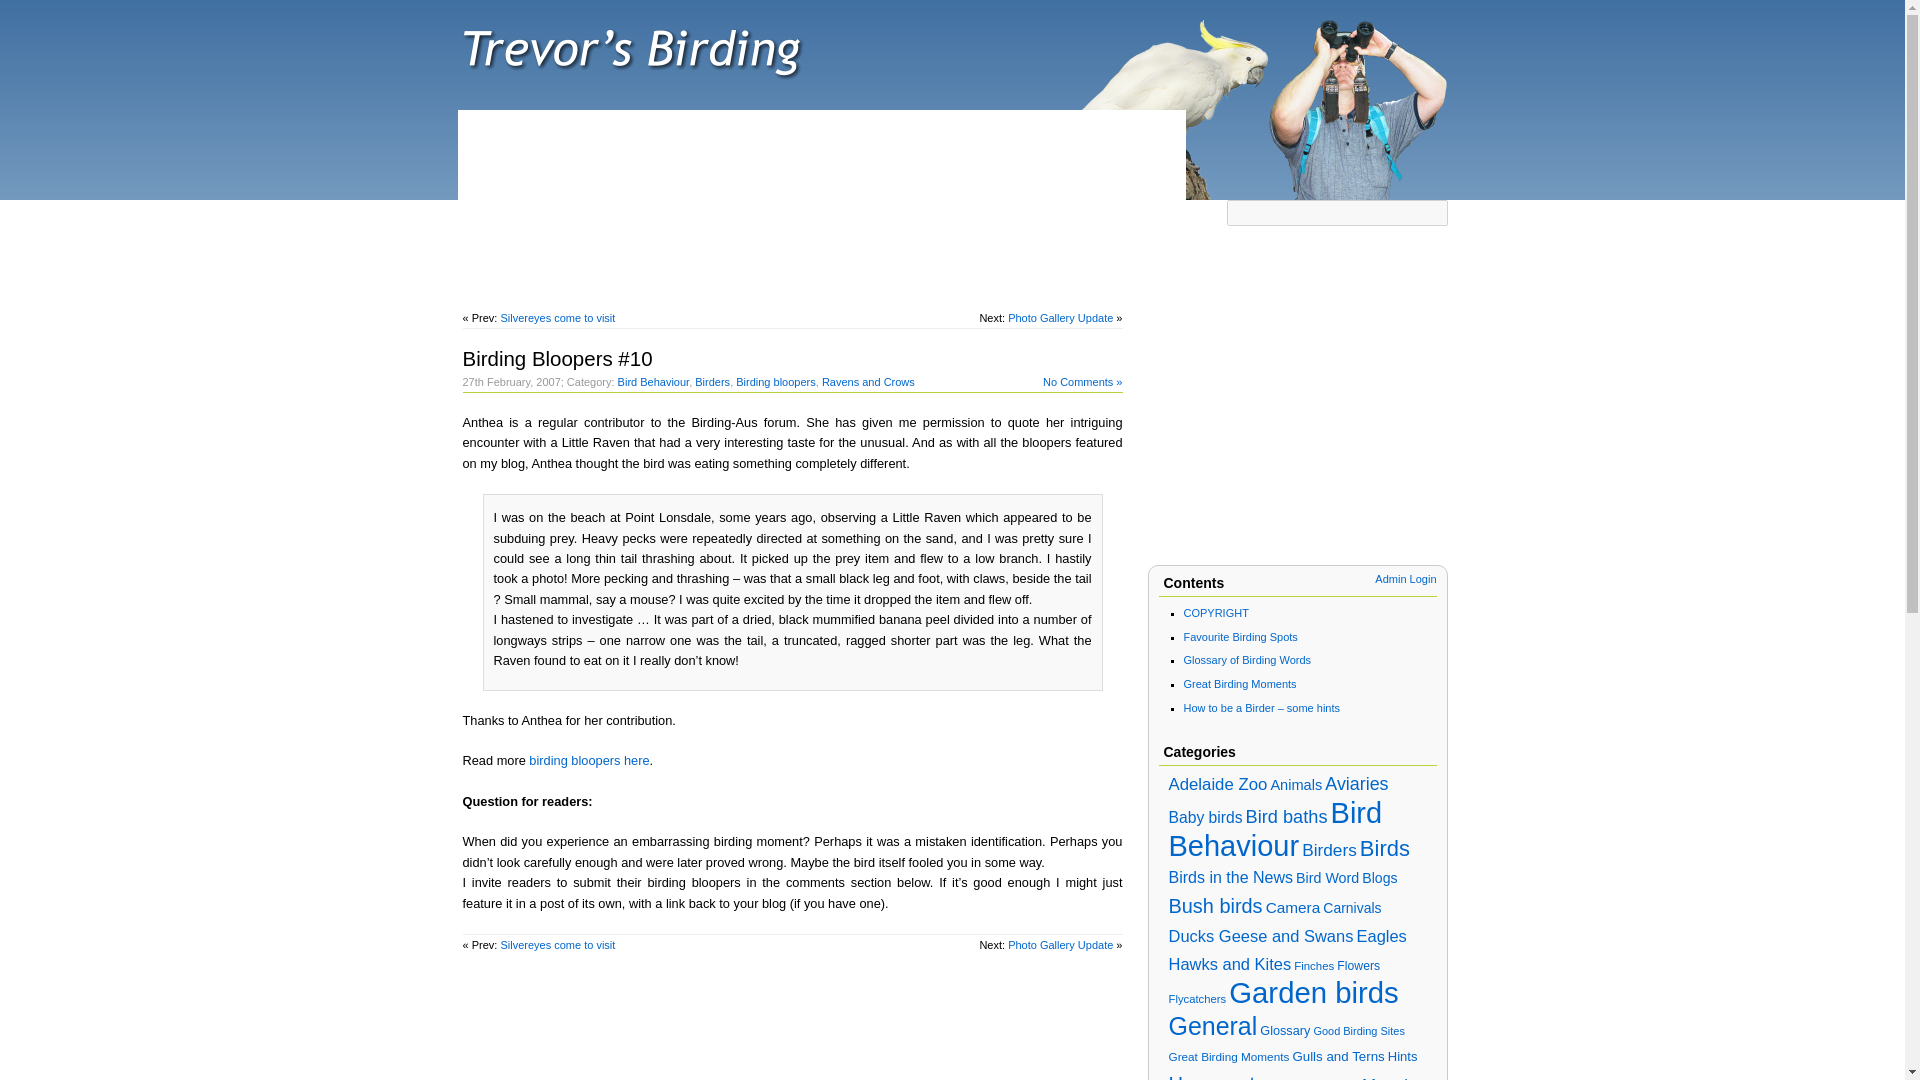 Image resolution: width=1920 pixels, height=1080 pixels. What do you see at coordinates (996, 224) in the screenshot?
I see `Contact` at bounding box center [996, 224].